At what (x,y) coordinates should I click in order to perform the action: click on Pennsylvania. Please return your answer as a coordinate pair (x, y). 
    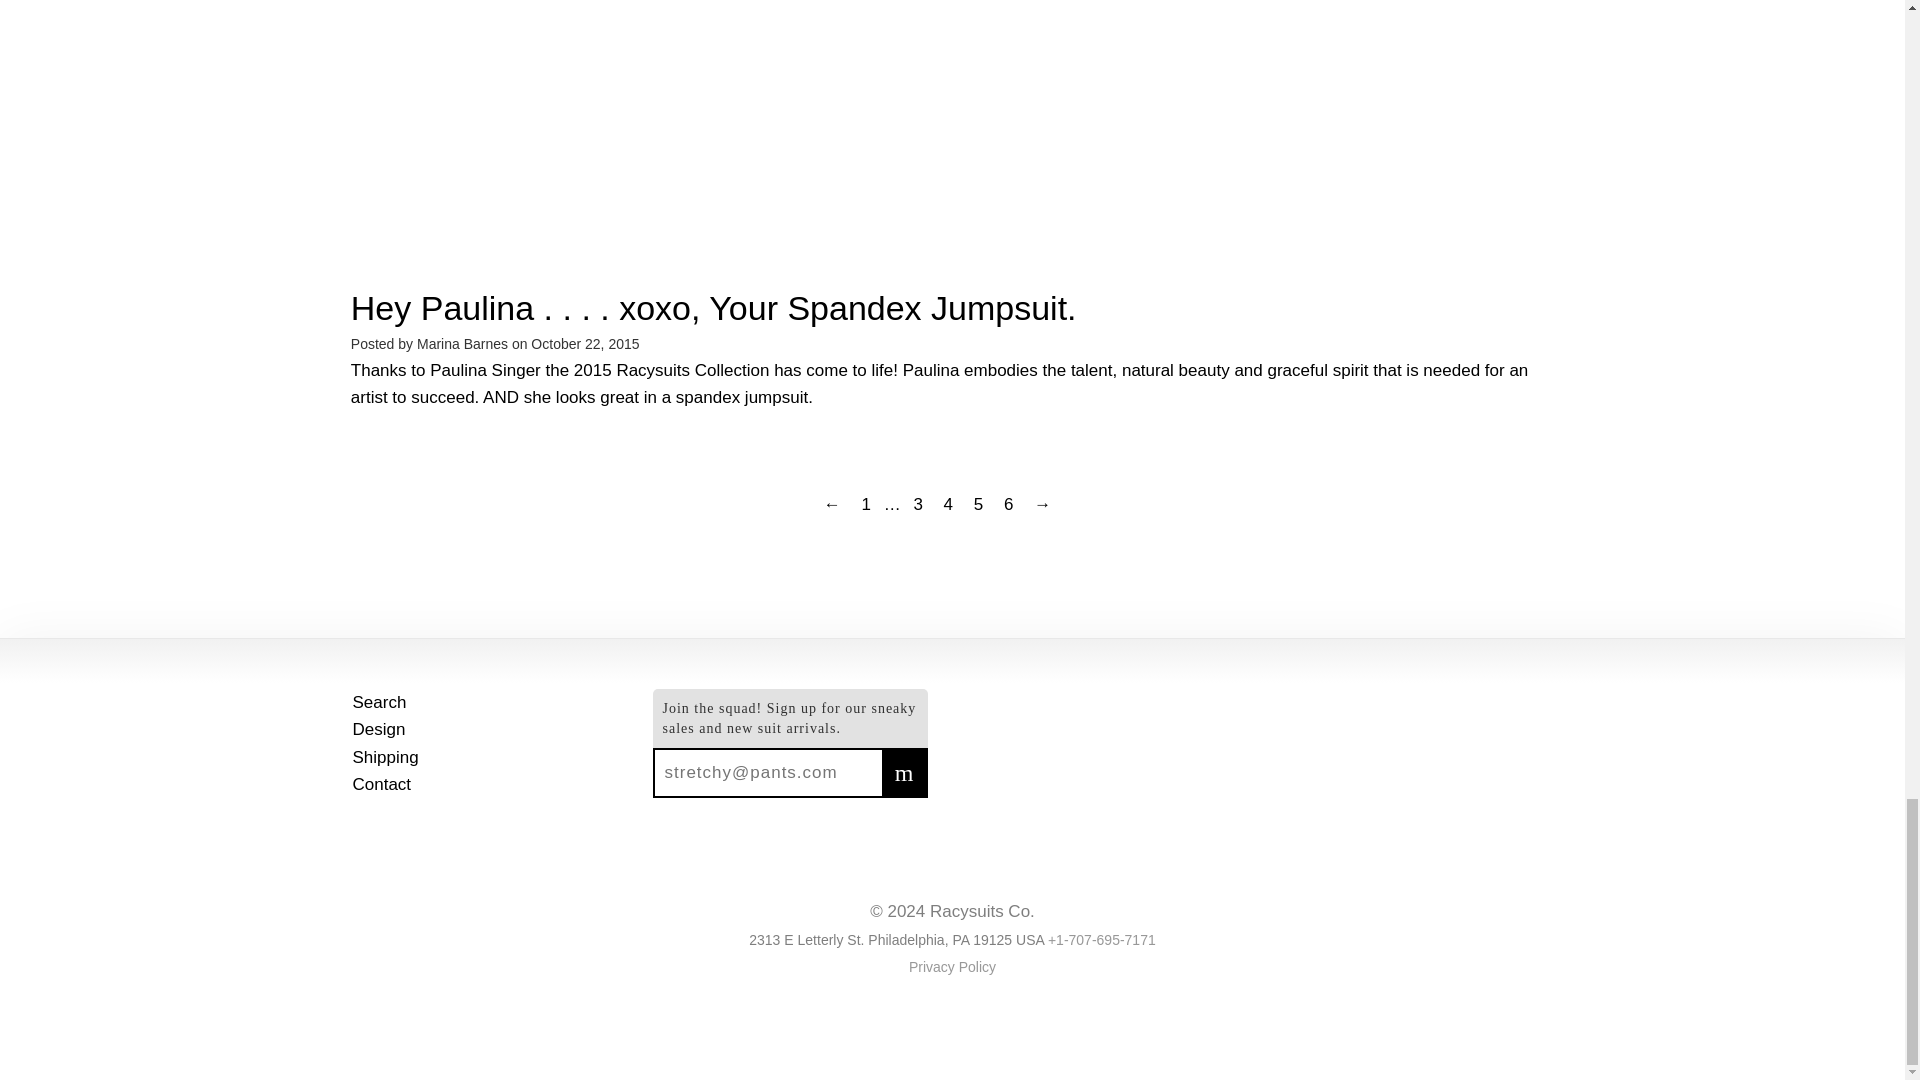
    Looking at the image, I should click on (960, 940).